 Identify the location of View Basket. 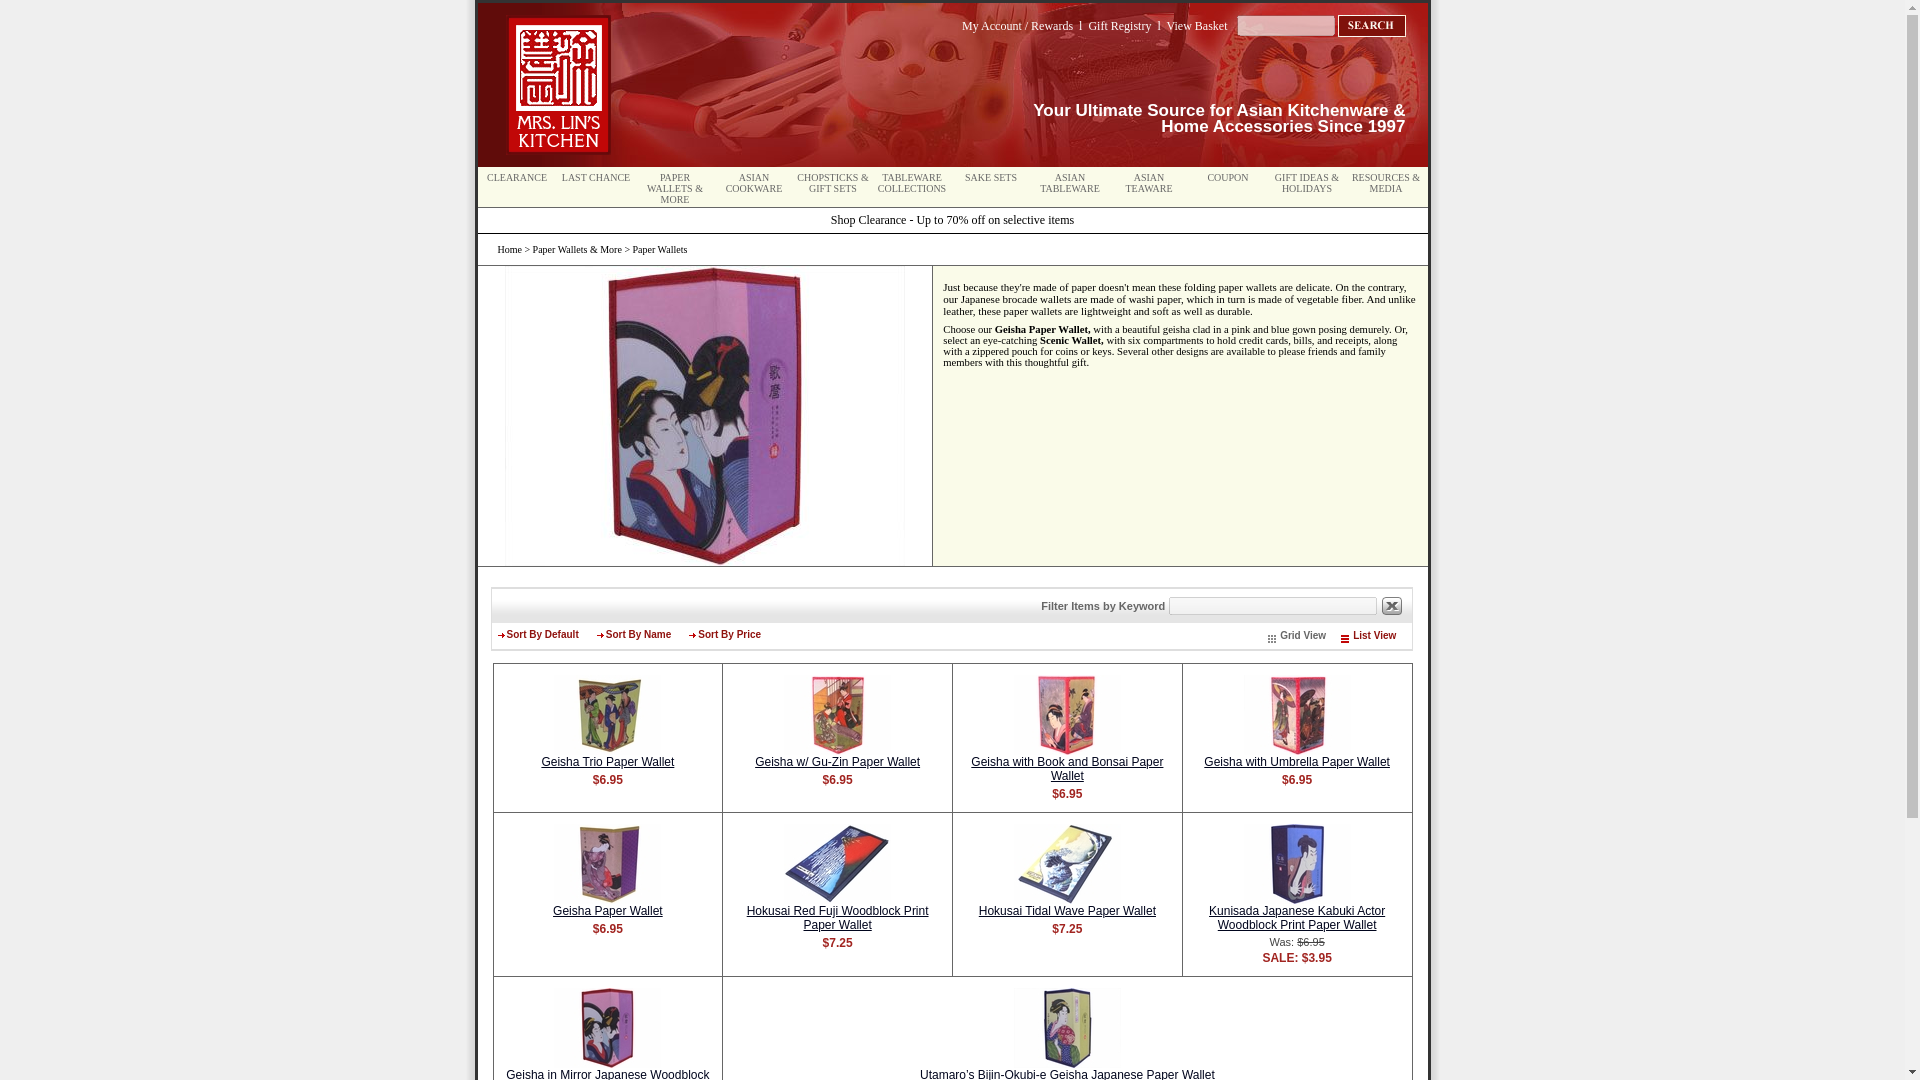
(1198, 26).